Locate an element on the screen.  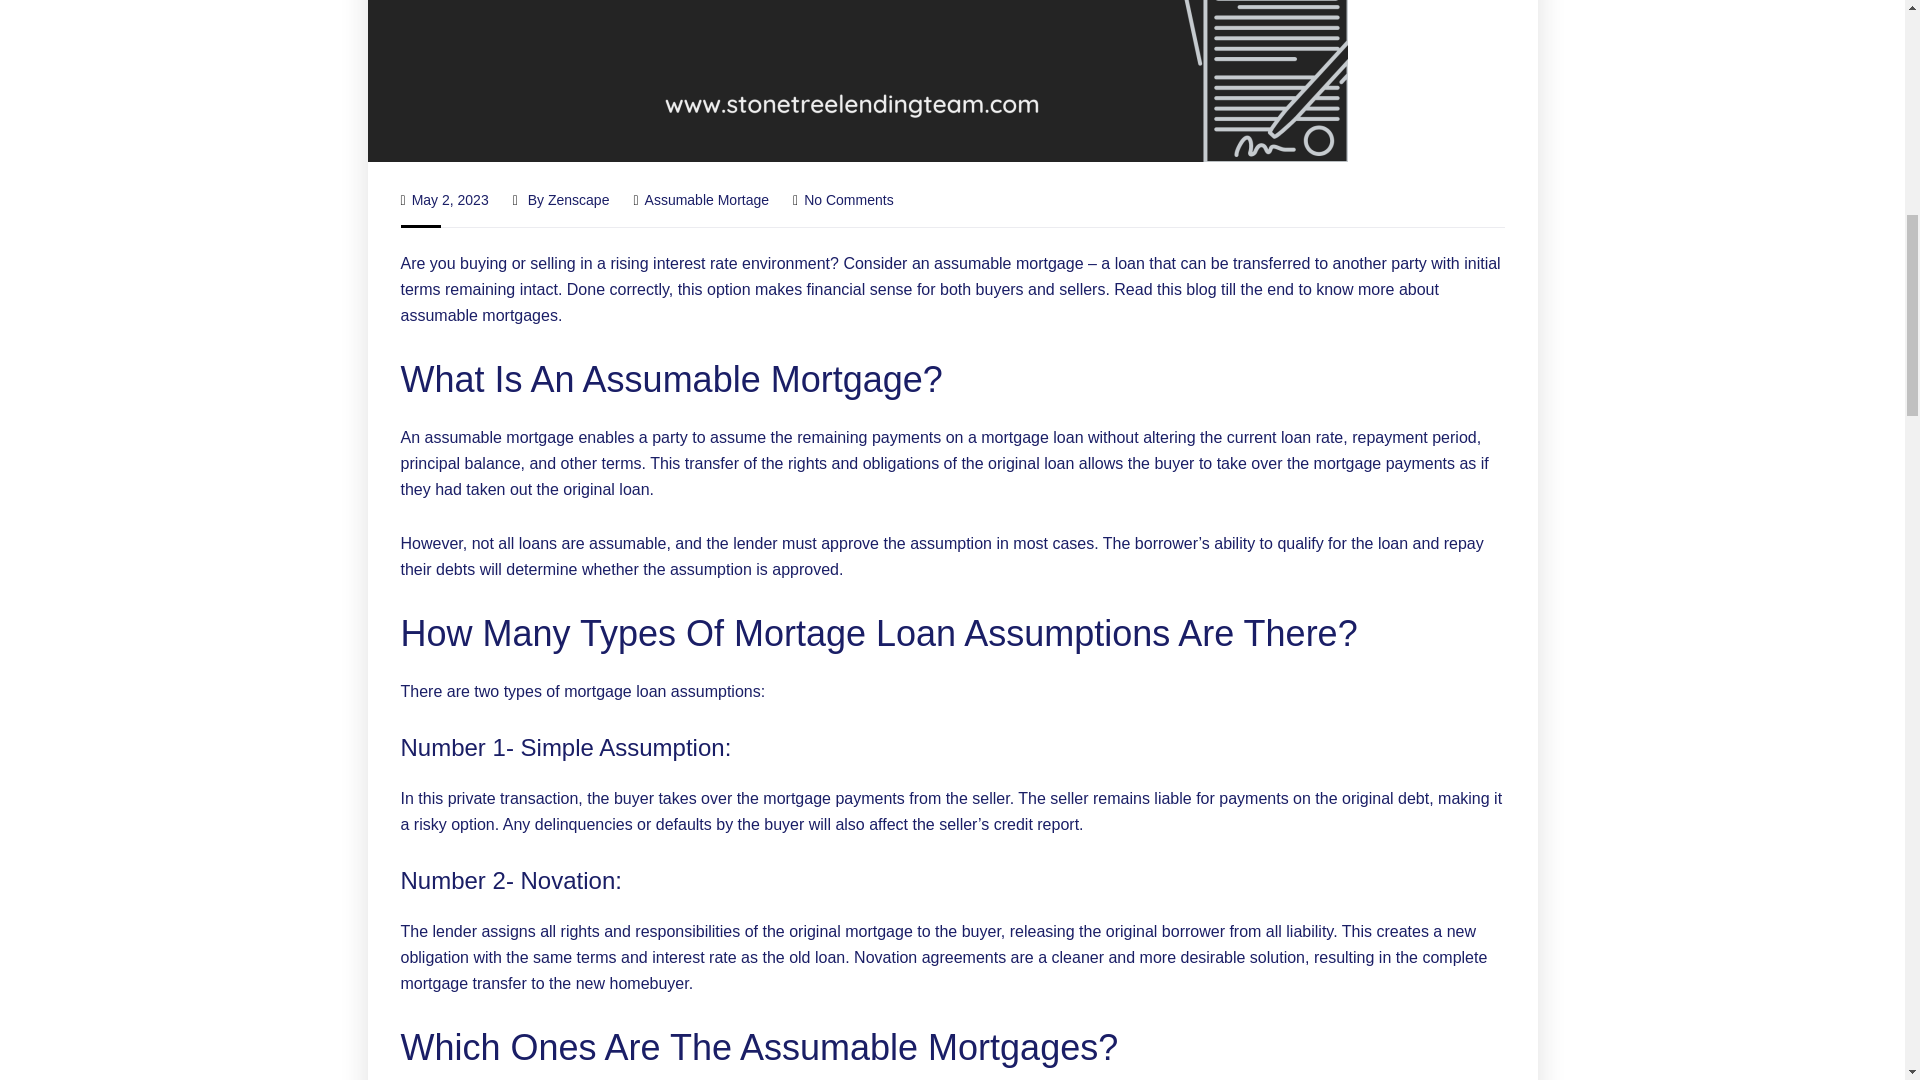
No Comments is located at coordinates (843, 200).